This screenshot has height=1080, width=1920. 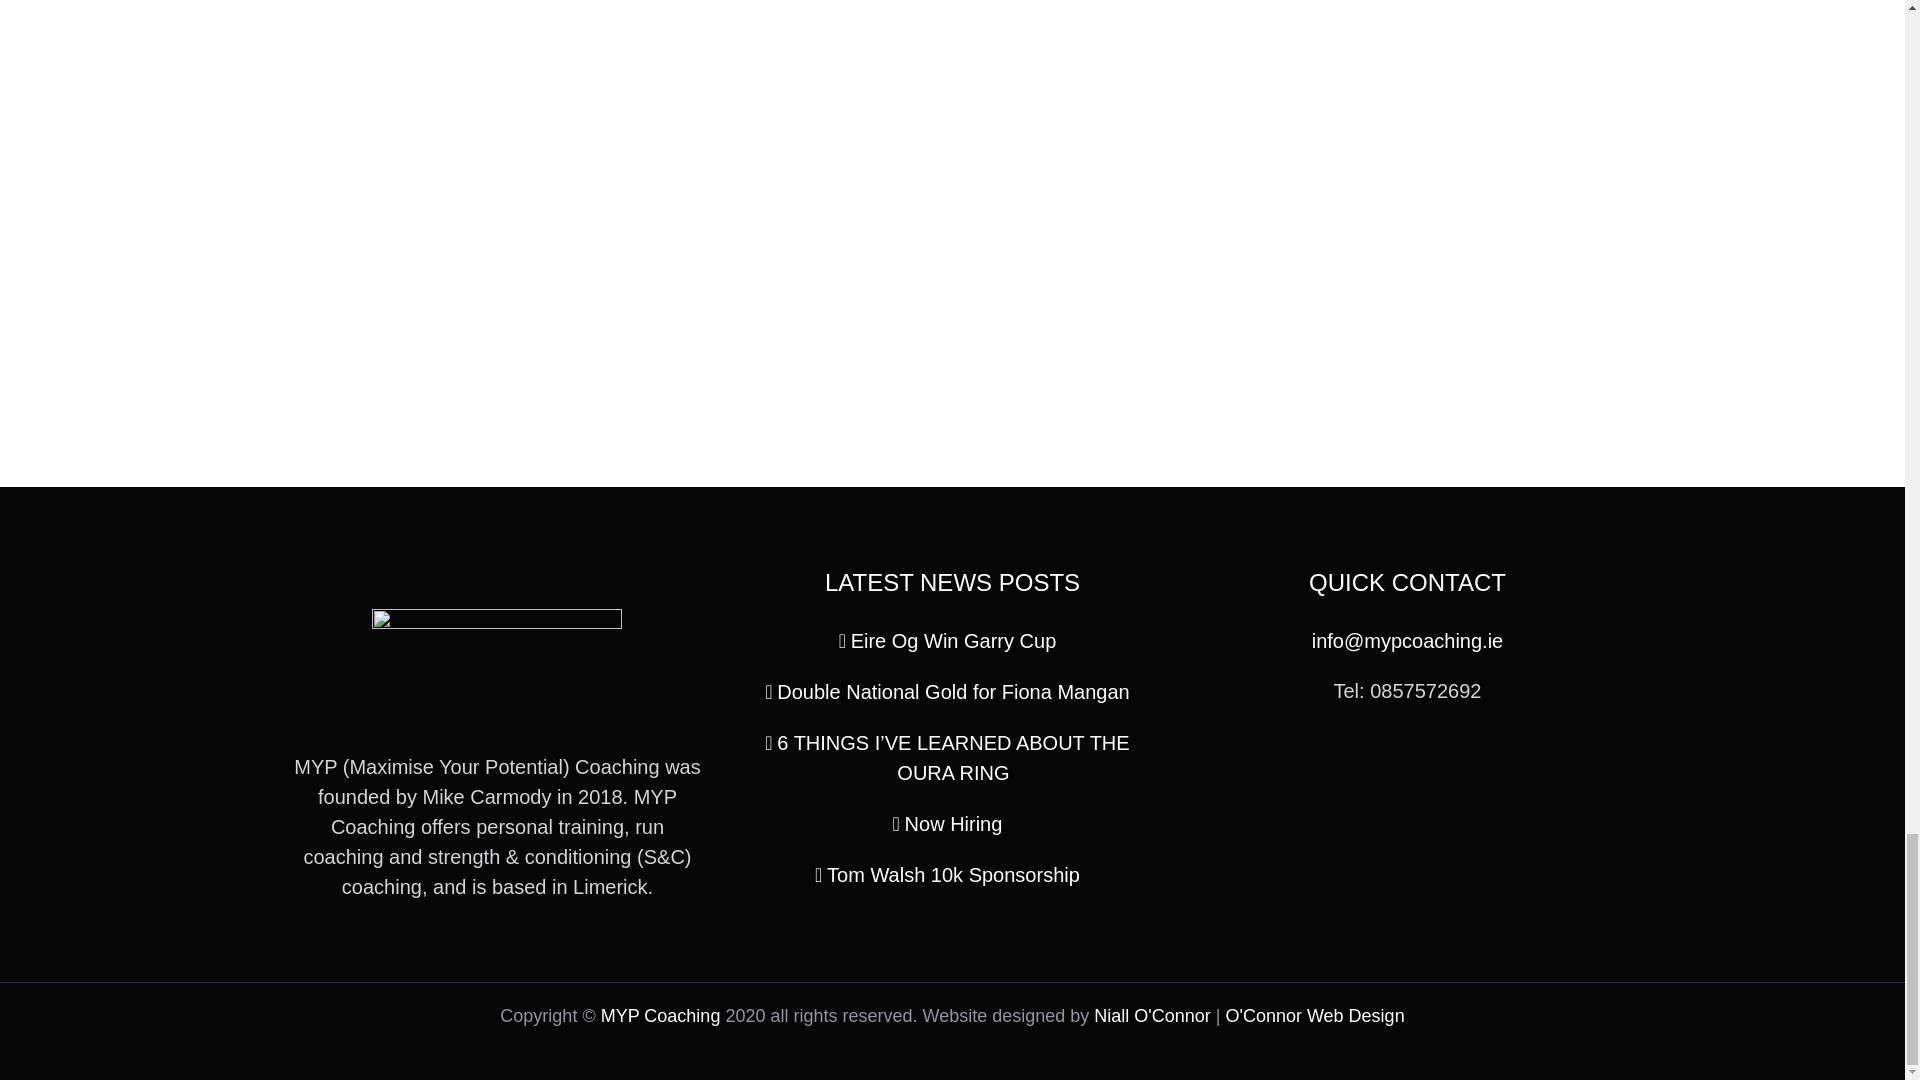 I want to click on O'Connor Web Design, so click(x=1314, y=1016).